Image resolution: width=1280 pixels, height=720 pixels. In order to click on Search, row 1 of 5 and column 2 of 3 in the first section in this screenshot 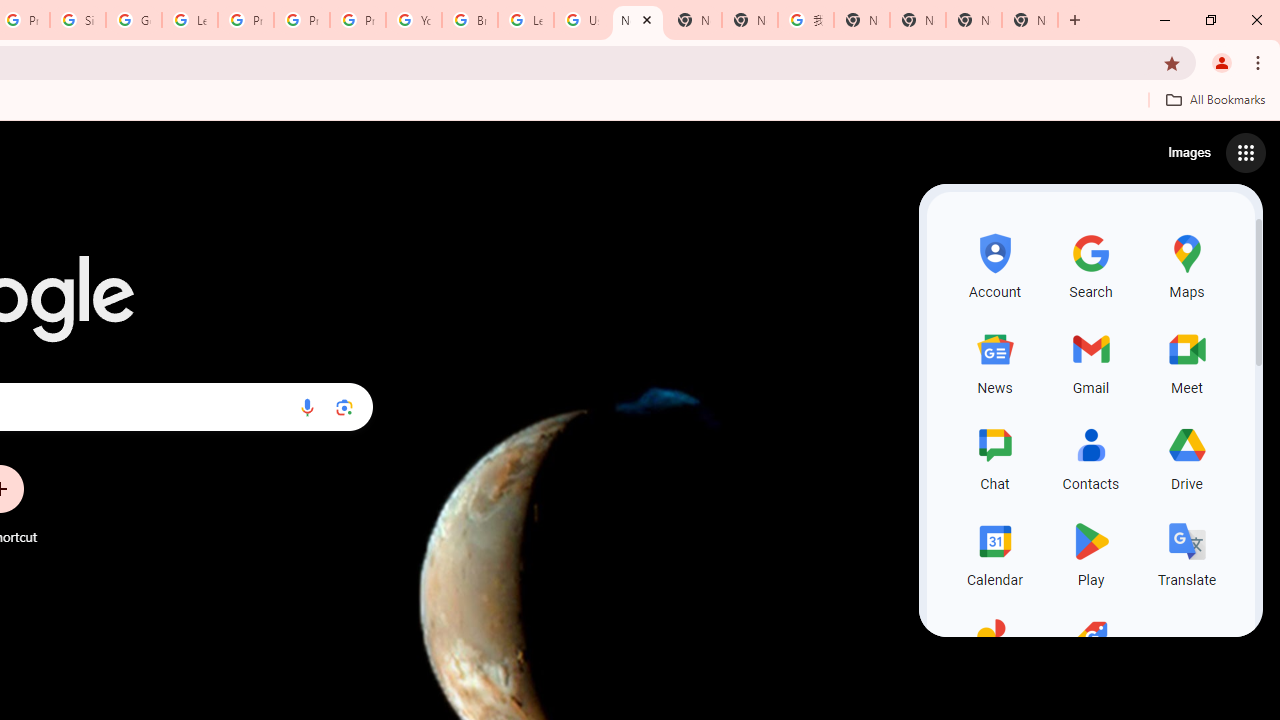, I will do `click(1090, 264)`.